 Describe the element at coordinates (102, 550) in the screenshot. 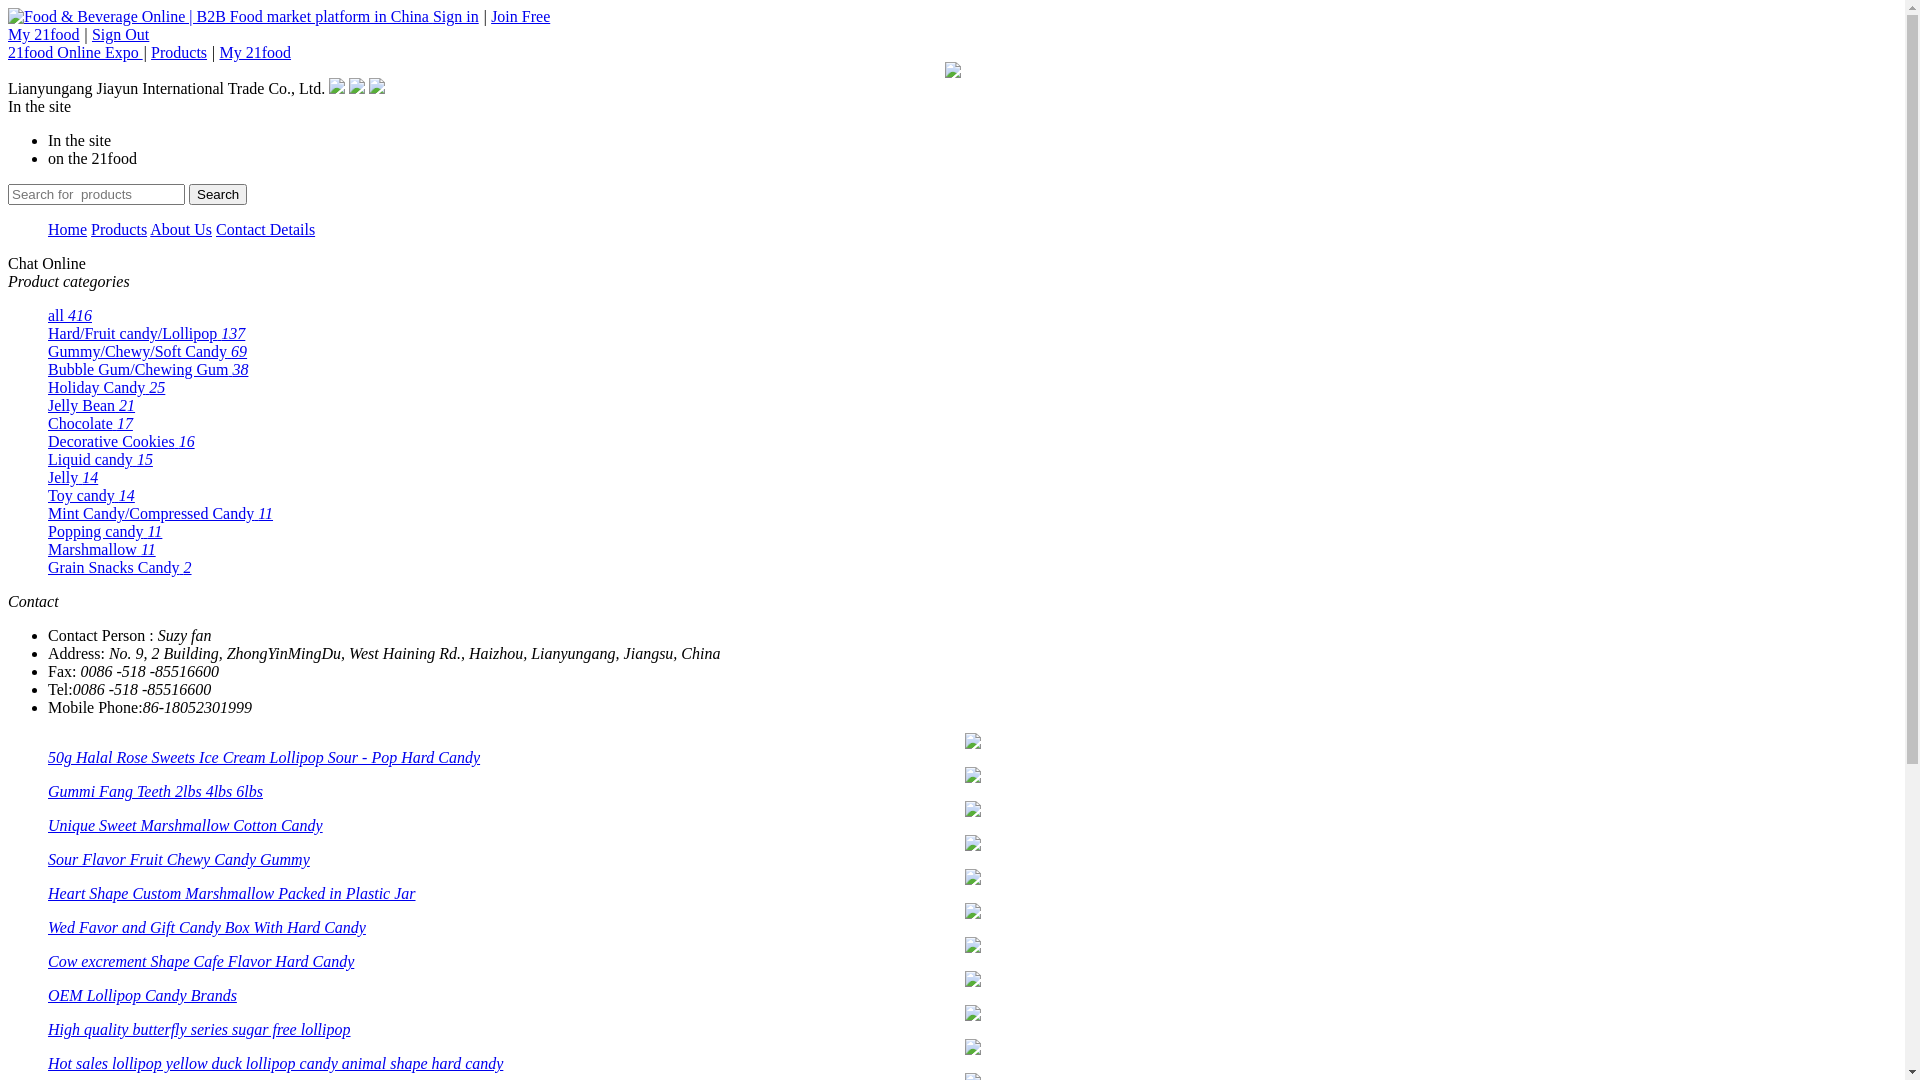

I see `Marshmallow 11` at that location.